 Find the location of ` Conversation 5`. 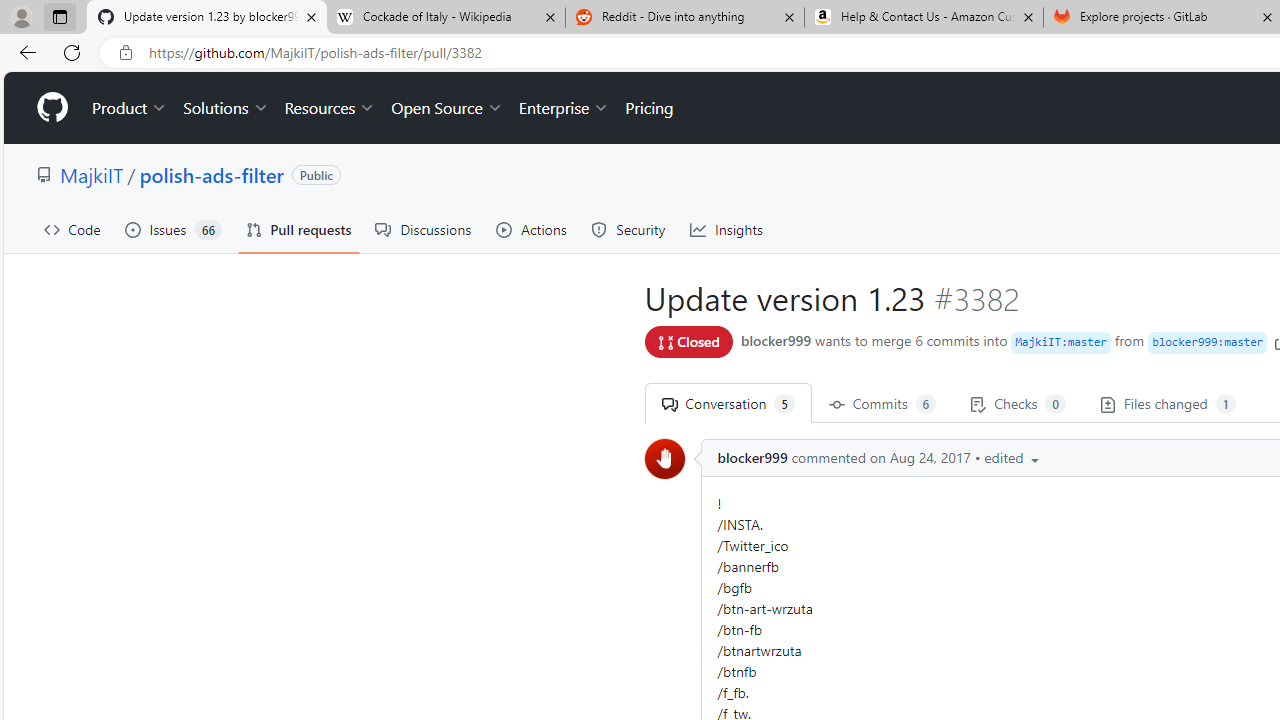

 Conversation 5 is located at coordinates (727, 403).